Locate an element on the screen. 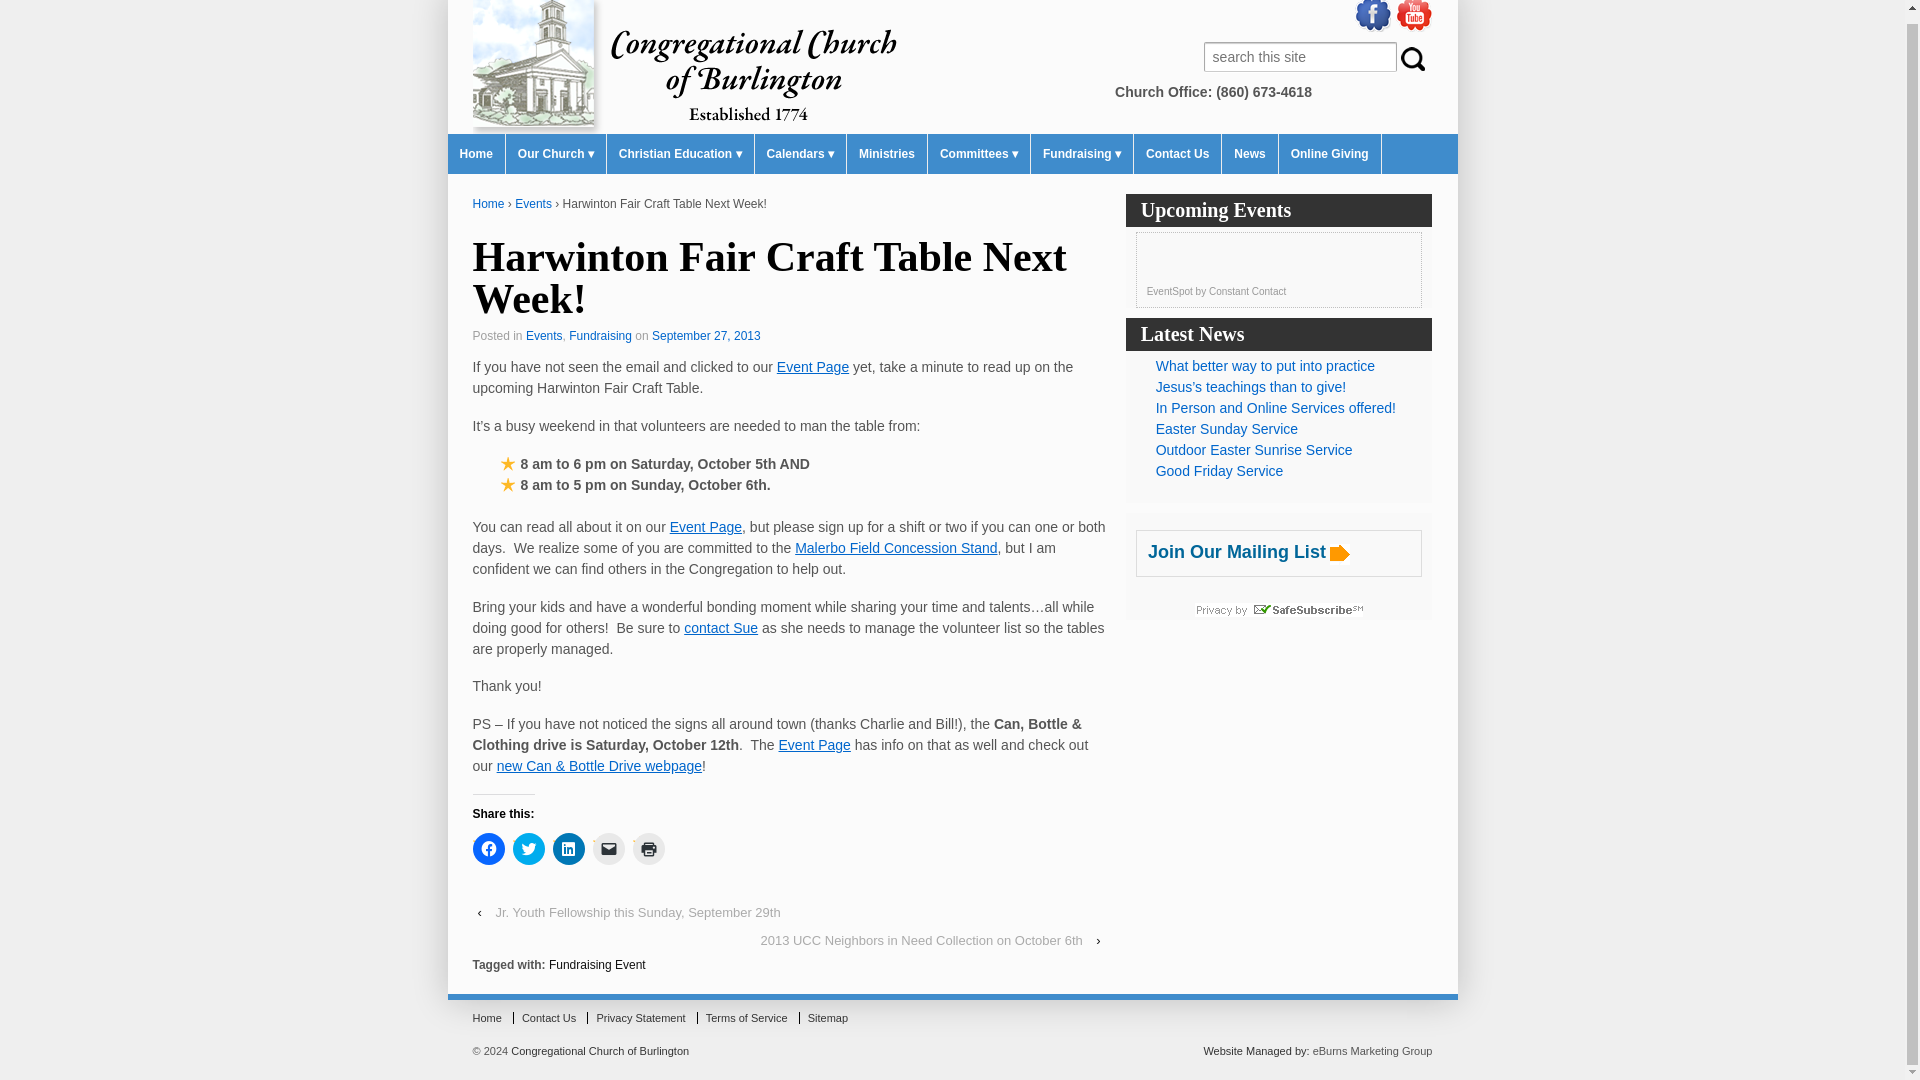 Image resolution: width=1920 pixels, height=1080 pixels. Events is located at coordinates (533, 203).